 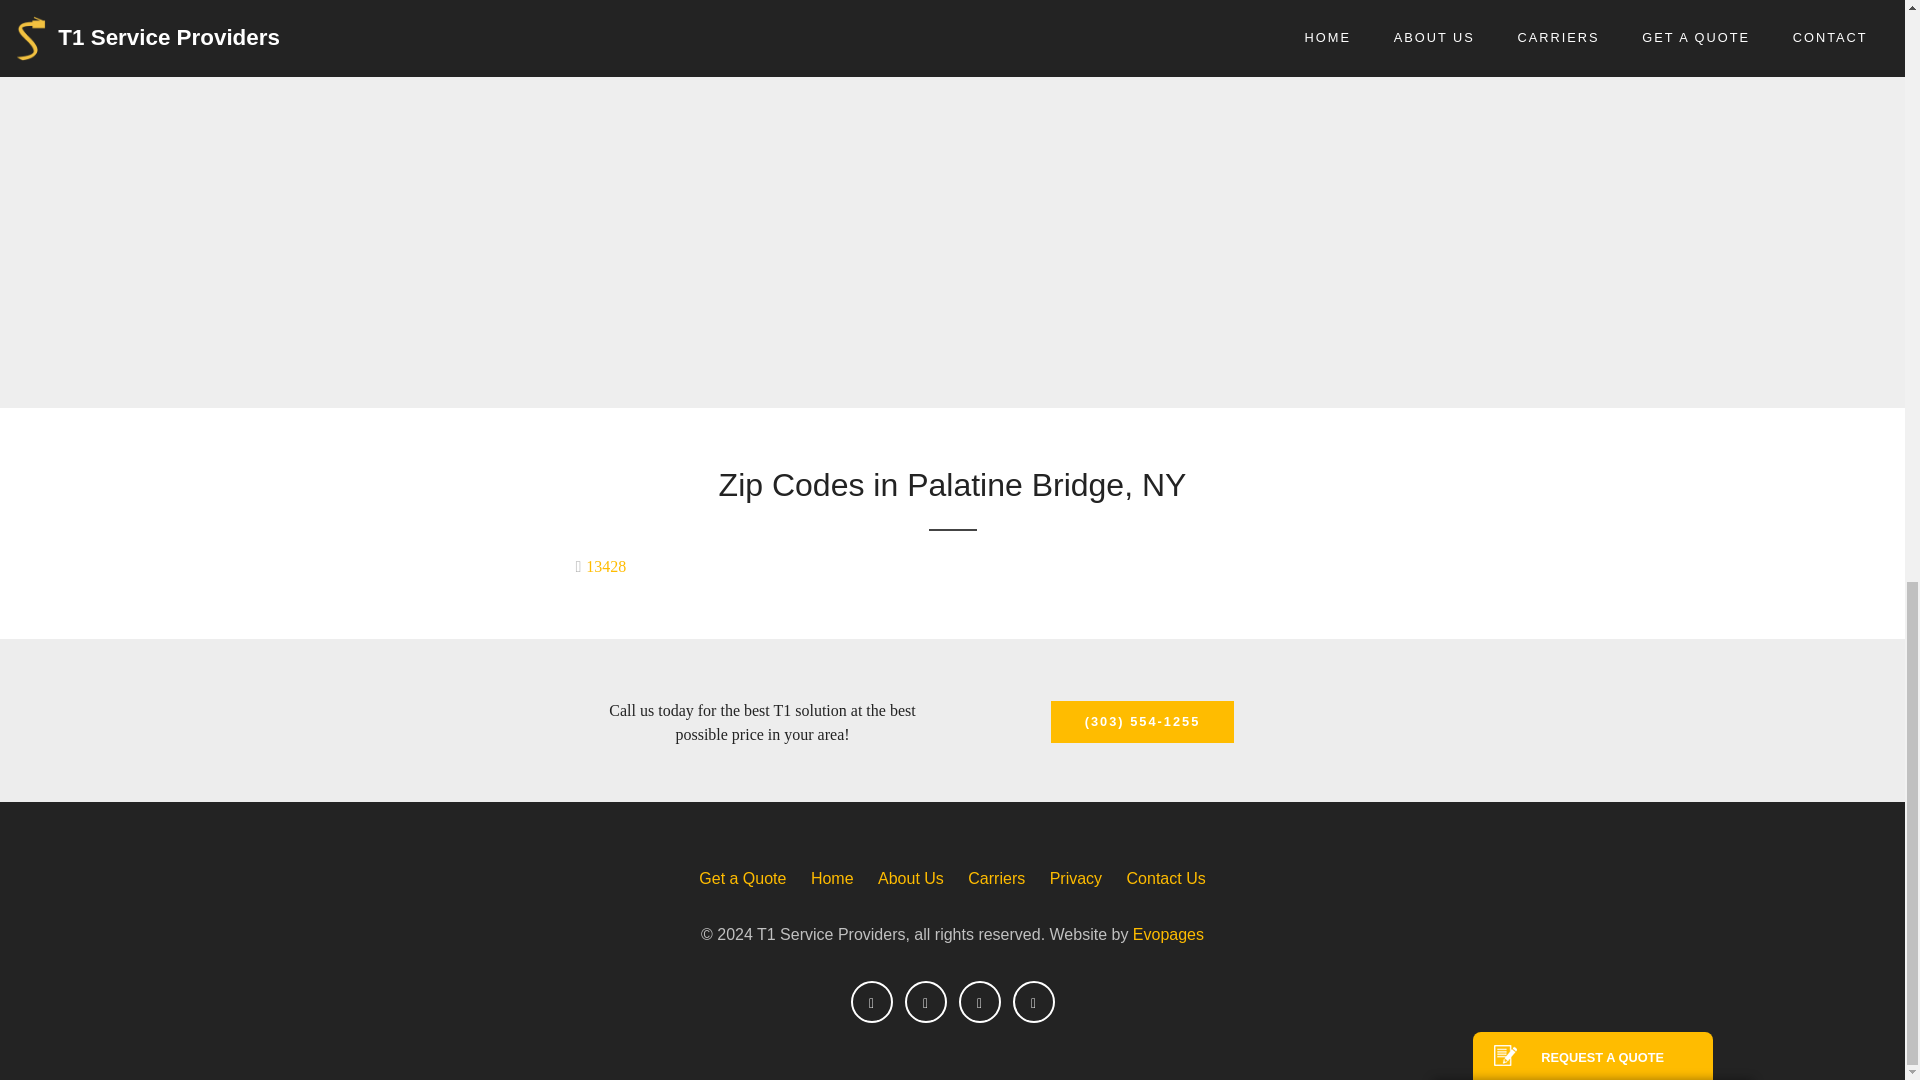 What do you see at coordinates (871, 1001) in the screenshot?
I see `Find us on Facebook` at bounding box center [871, 1001].